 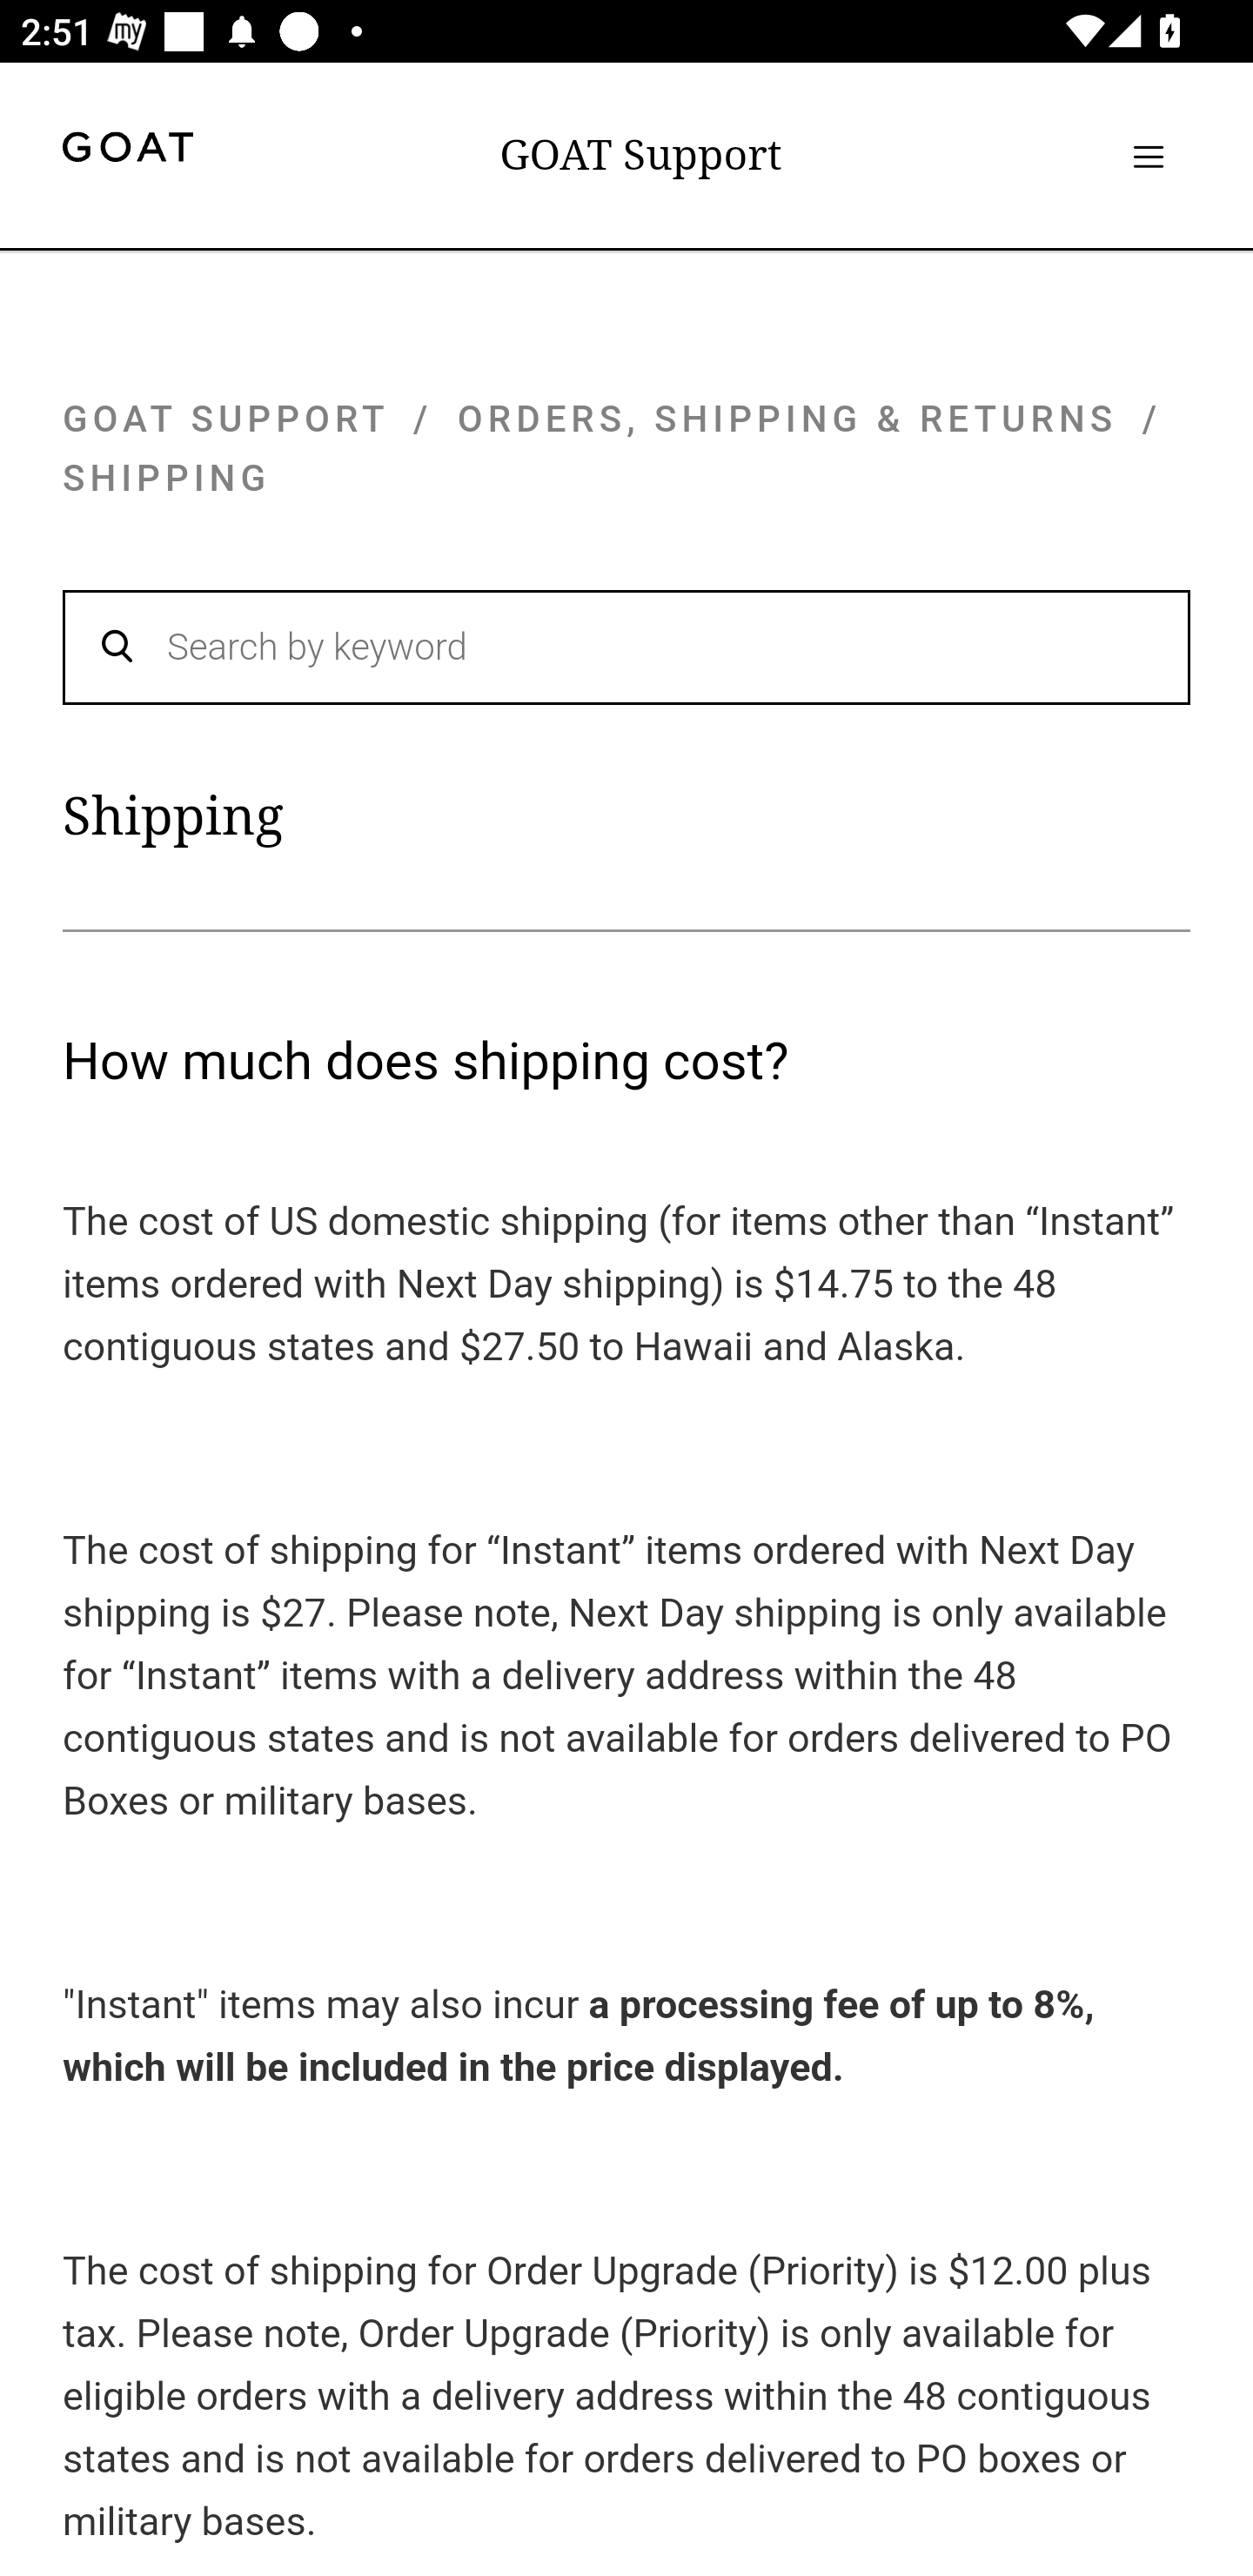 What do you see at coordinates (167, 479) in the screenshot?
I see `SHIPPING` at bounding box center [167, 479].